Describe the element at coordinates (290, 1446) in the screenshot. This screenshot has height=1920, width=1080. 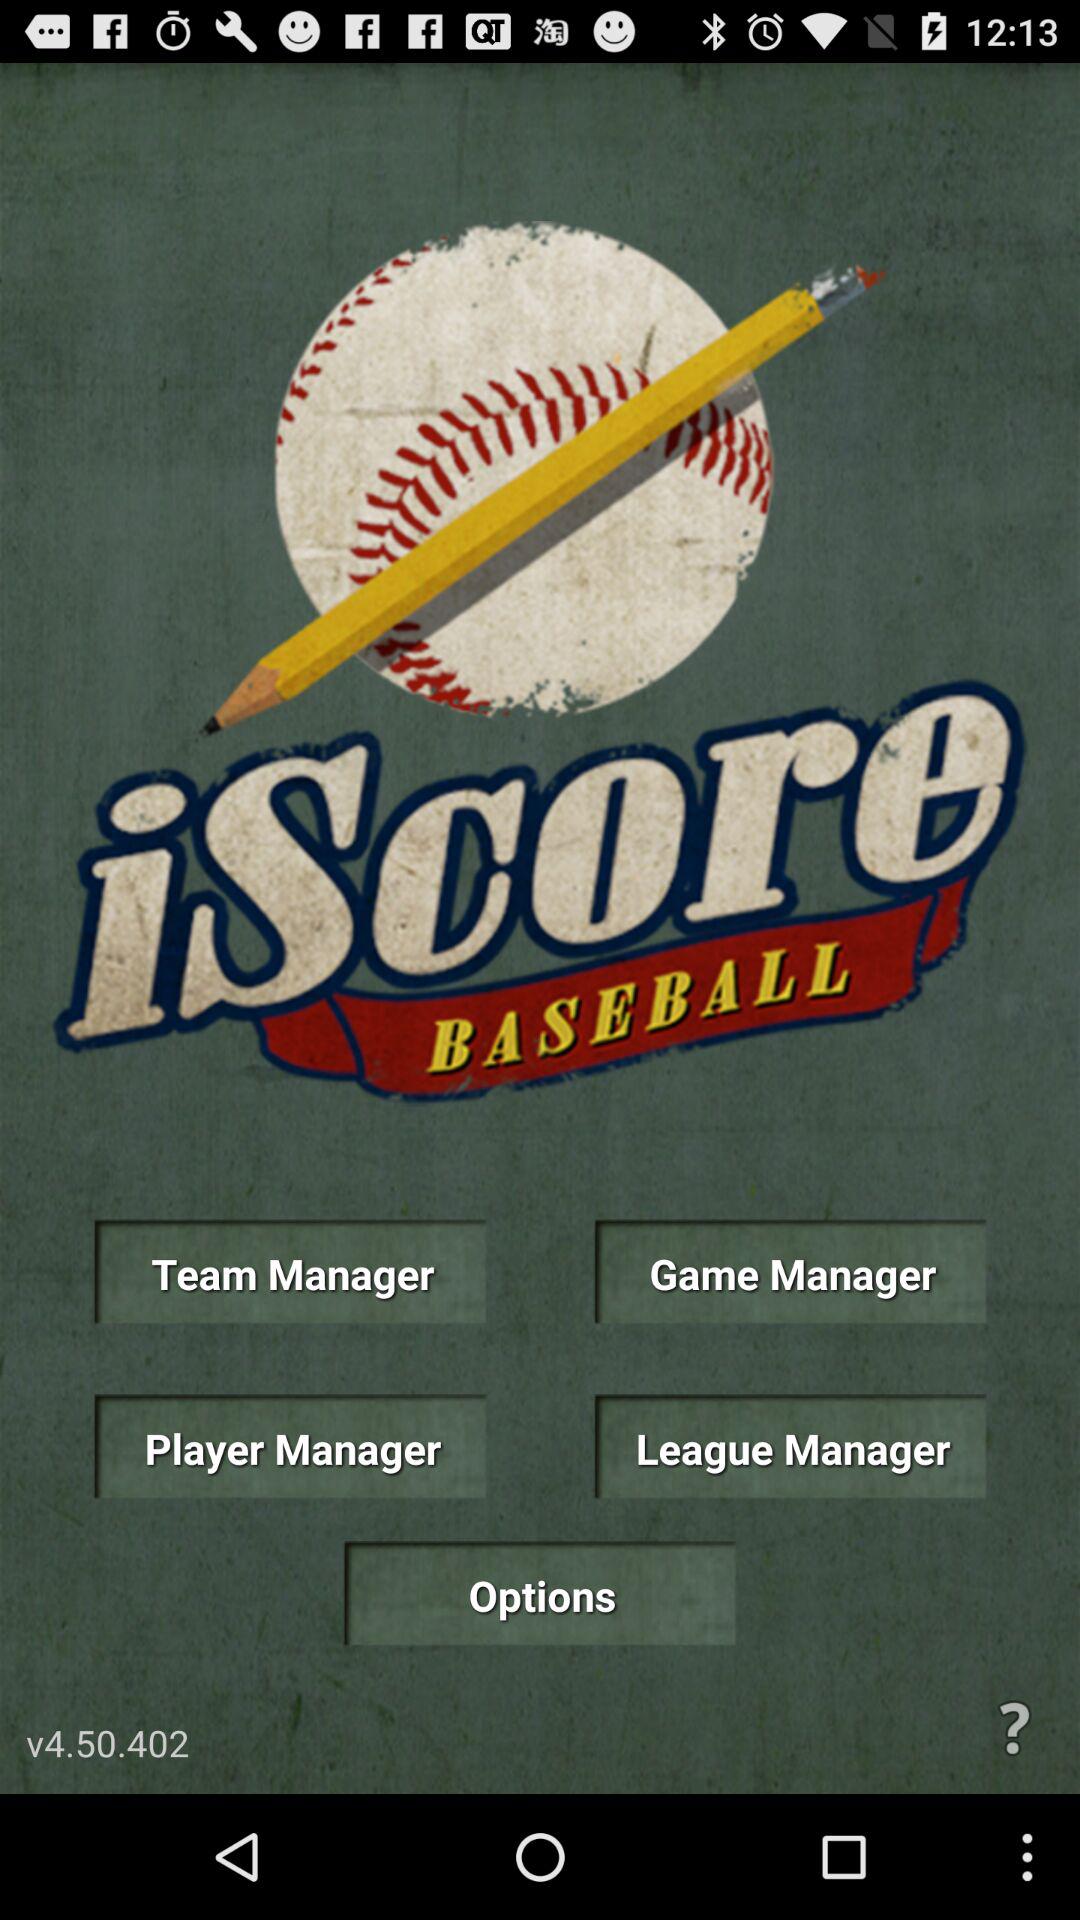
I see `press the icon next to the league manager button` at that location.